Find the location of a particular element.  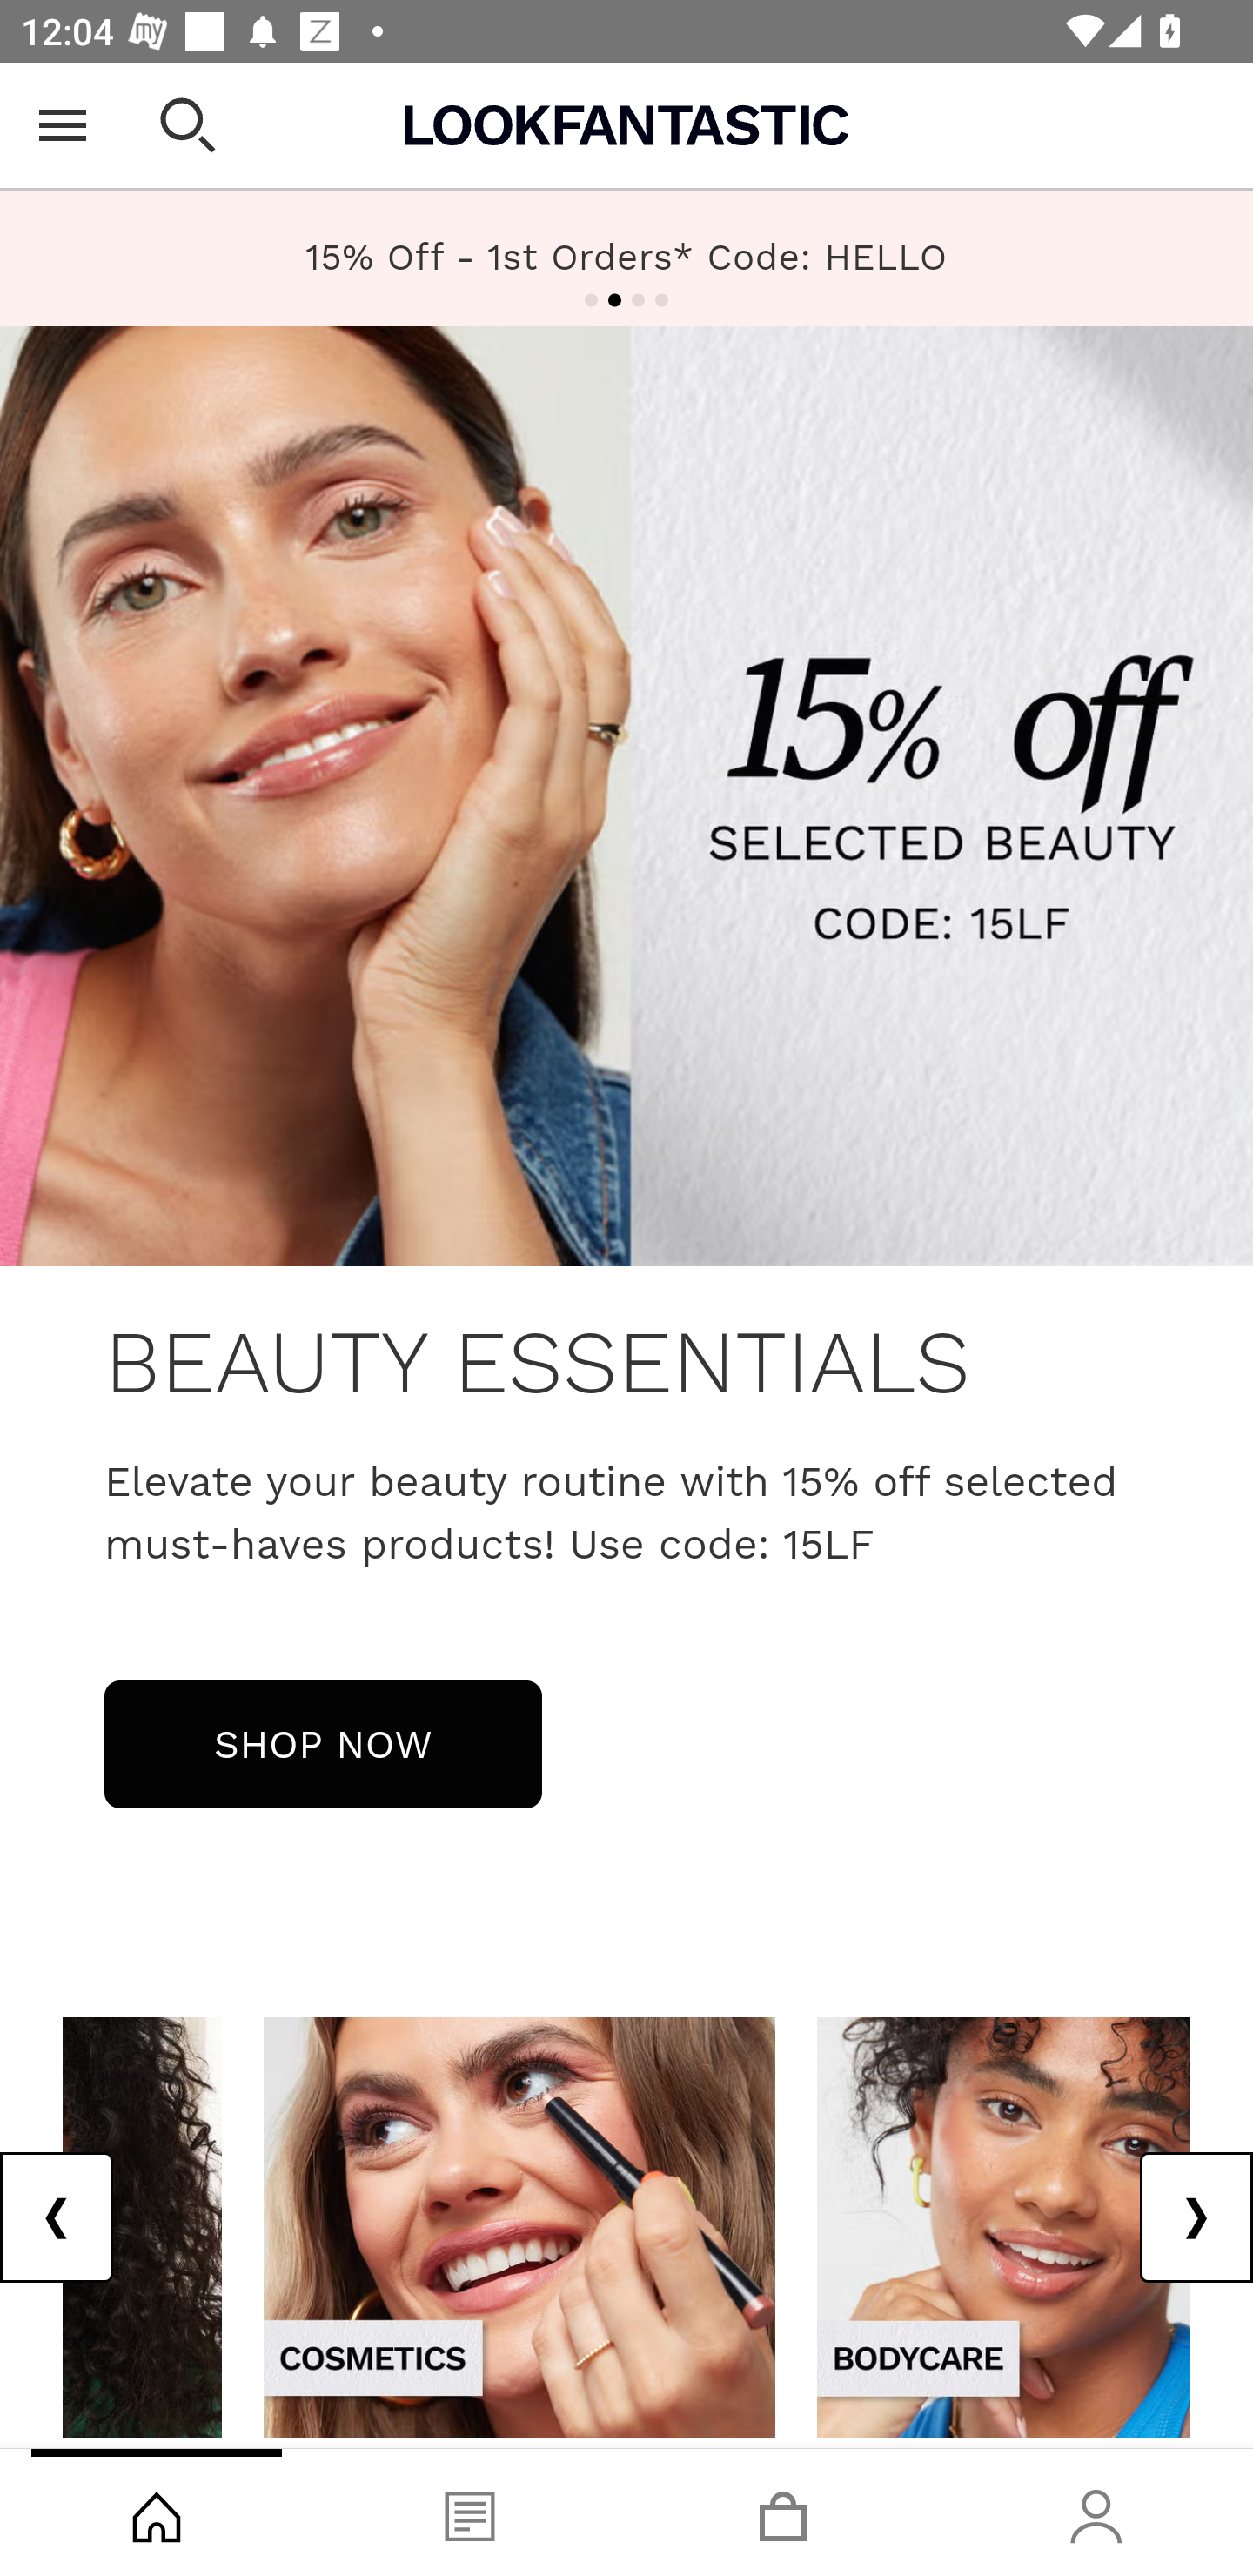

view-all is located at coordinates (519, 2226).